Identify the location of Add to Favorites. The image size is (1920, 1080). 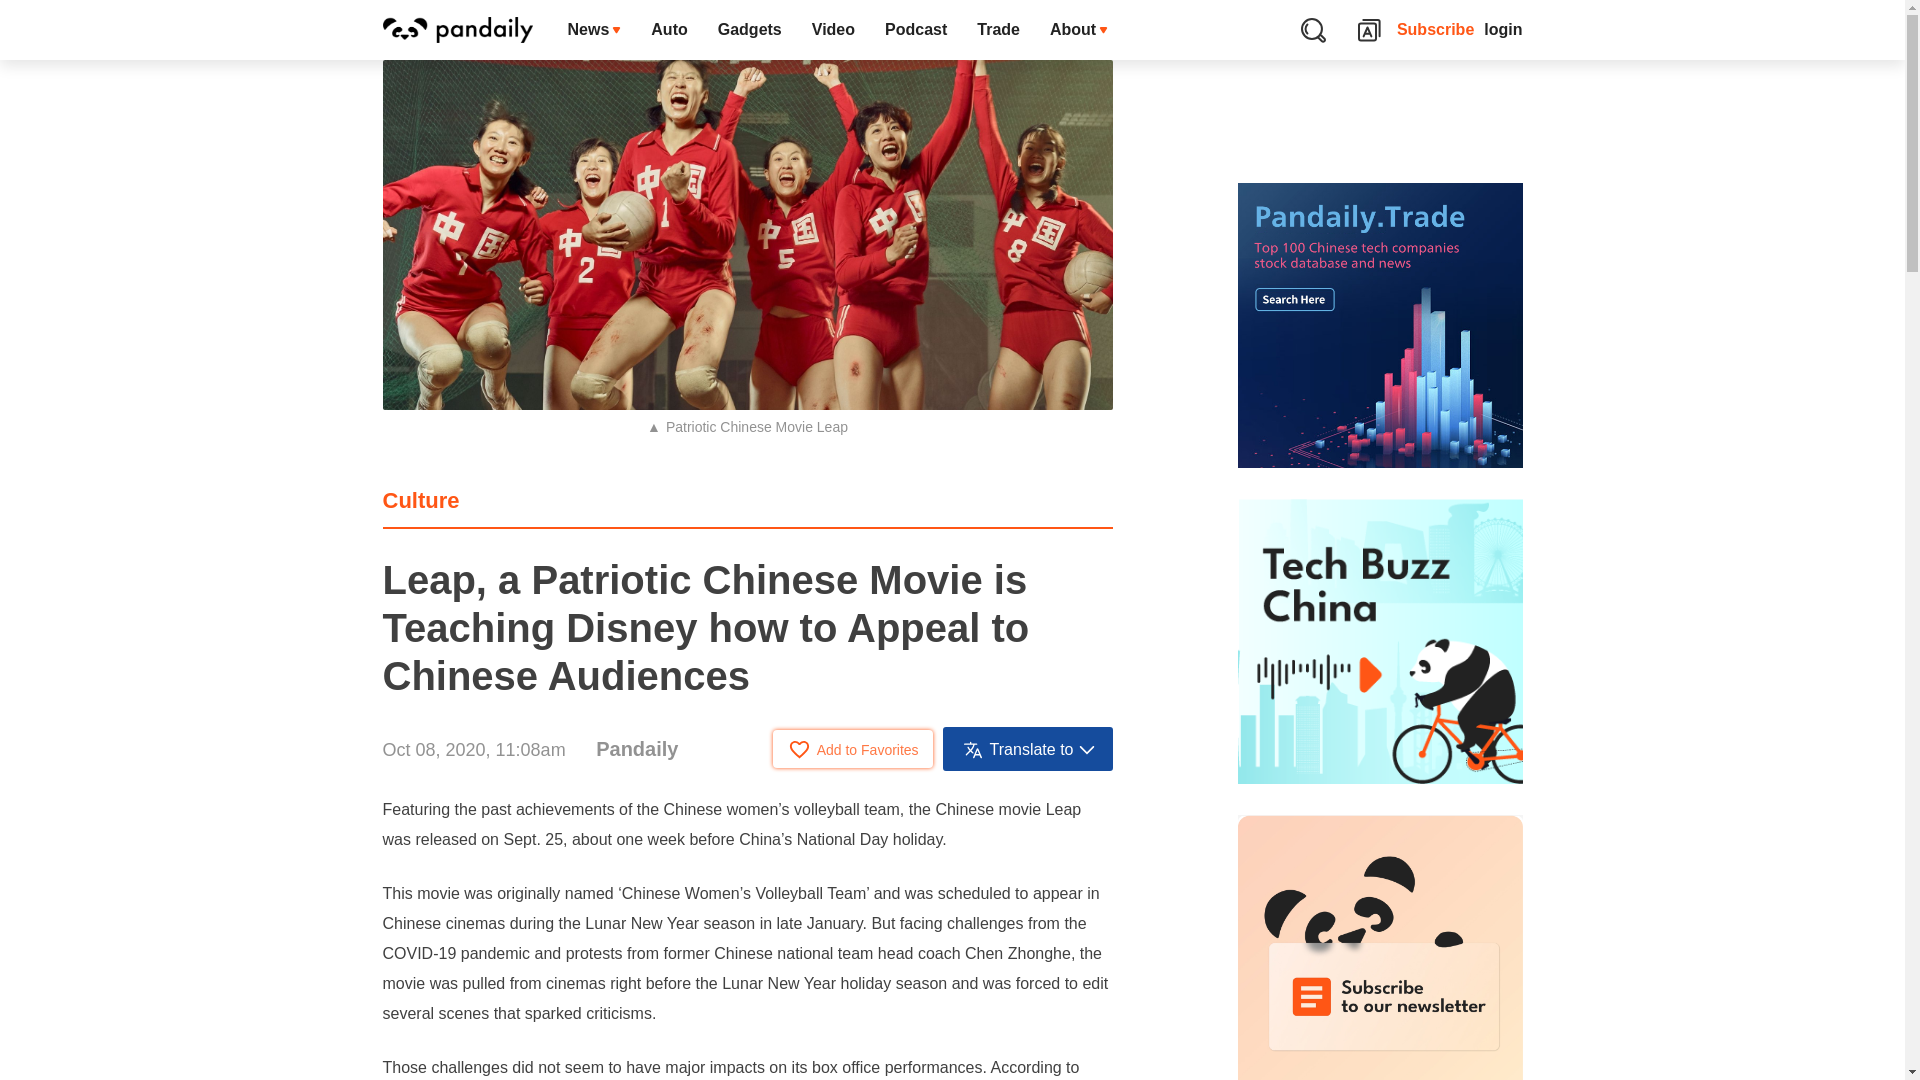
(853, 748).